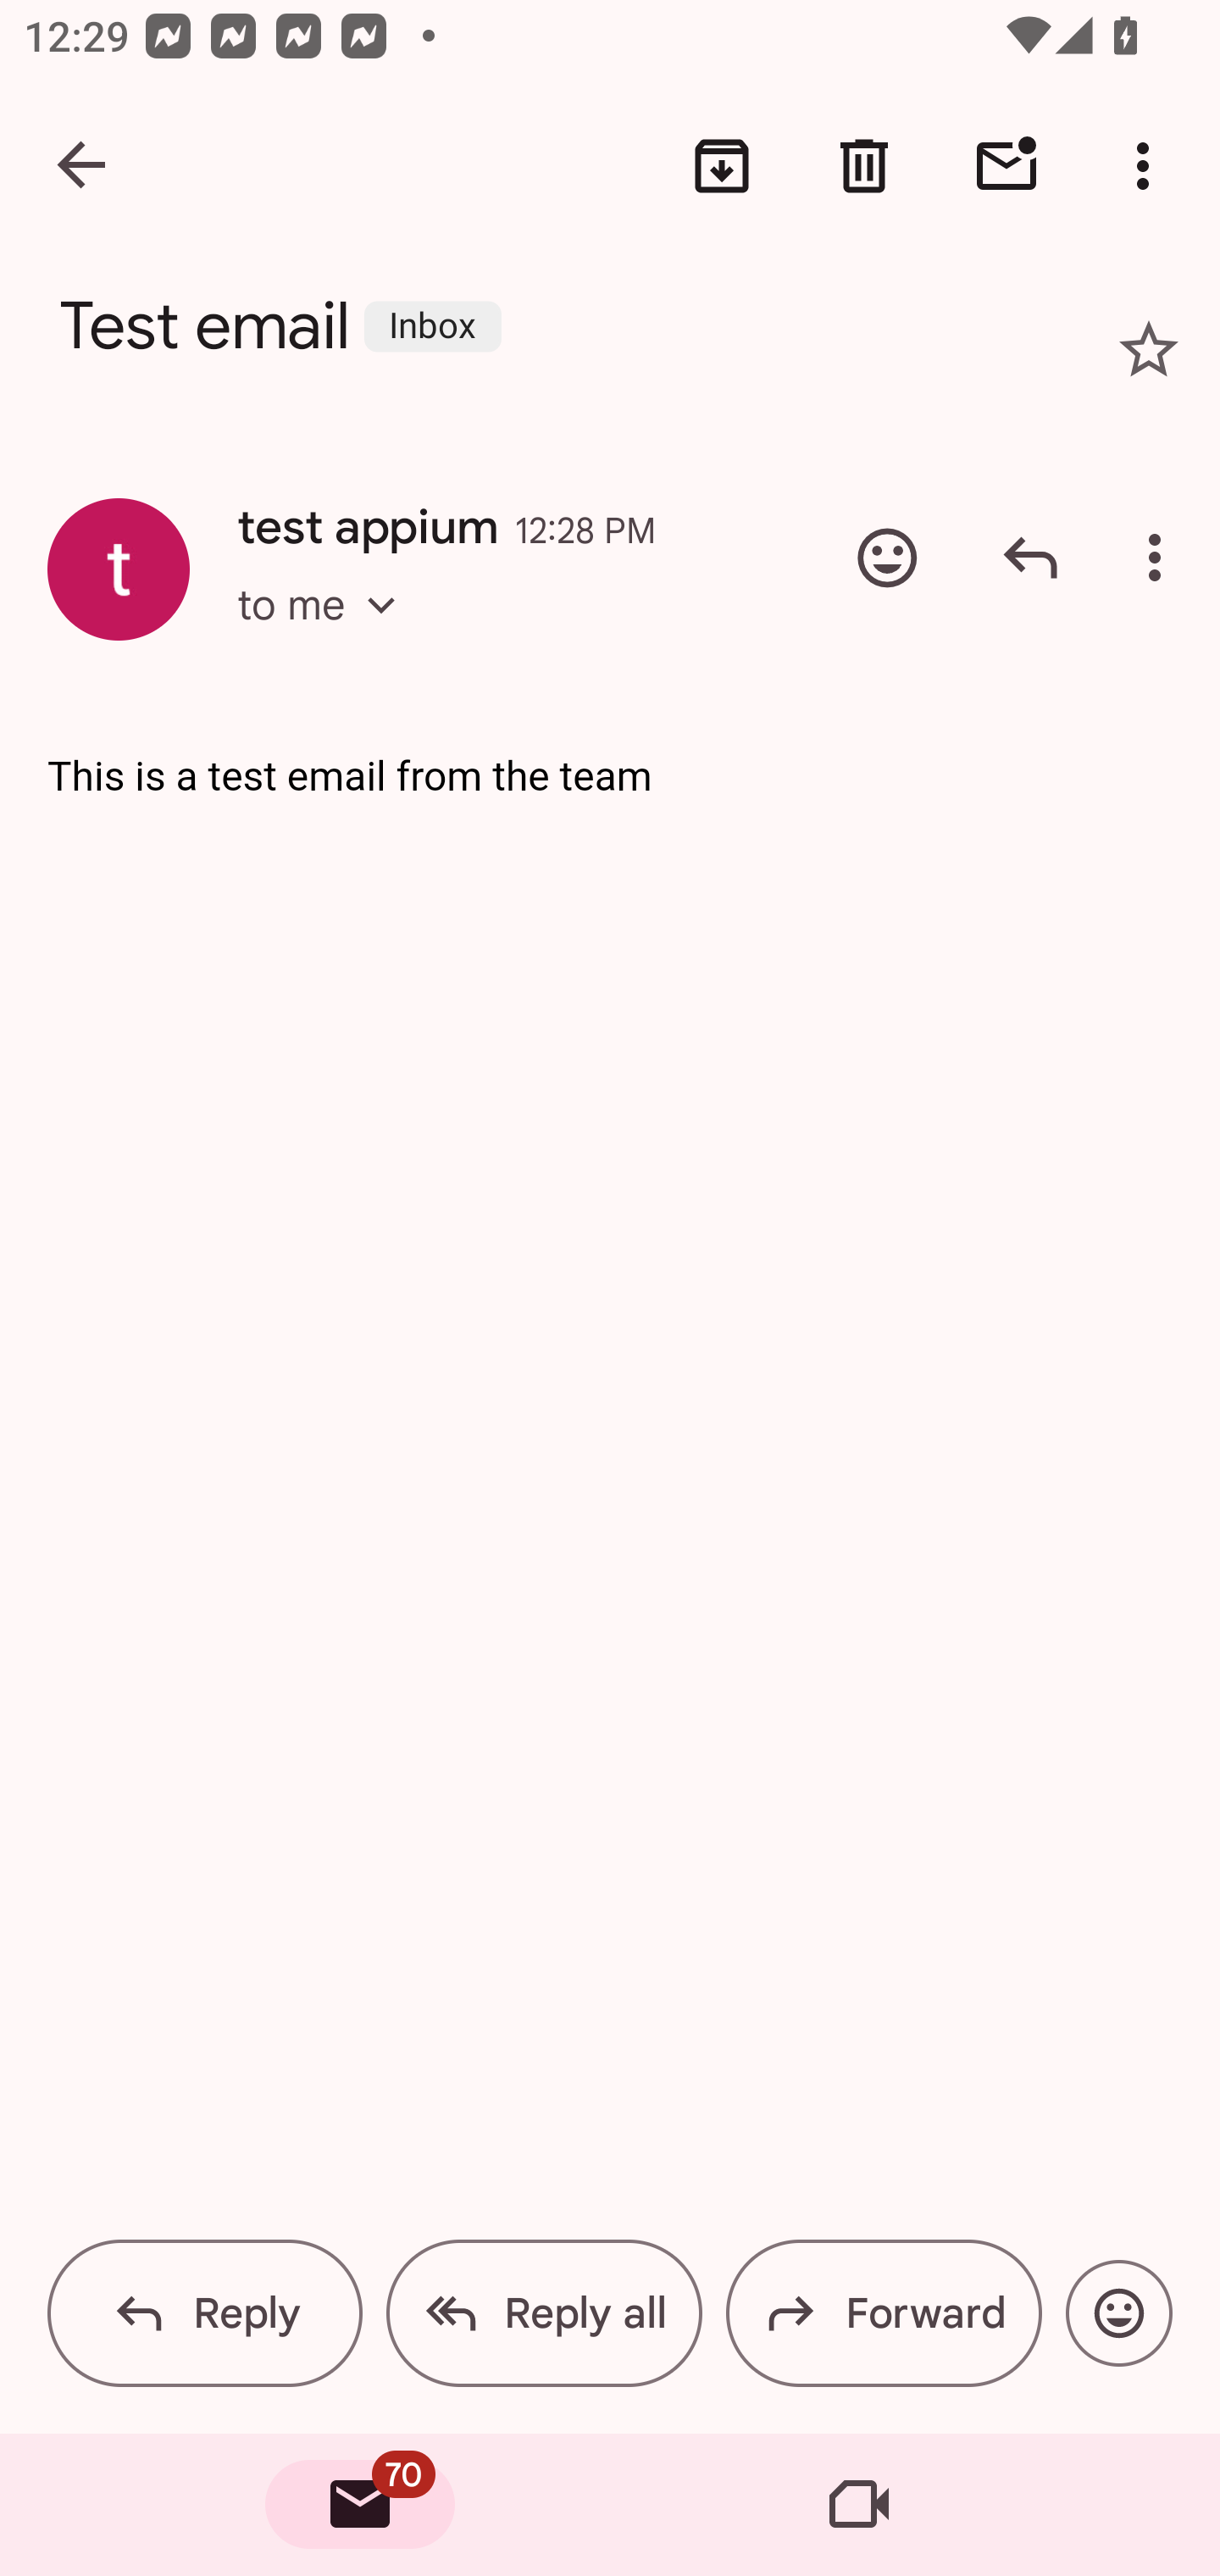 The width and height of the screenshot is (1220, 2576). What do you see at coordinates (859, 2505) in the screenshot?
I see `Meet` at bounding box center [859, 2505].